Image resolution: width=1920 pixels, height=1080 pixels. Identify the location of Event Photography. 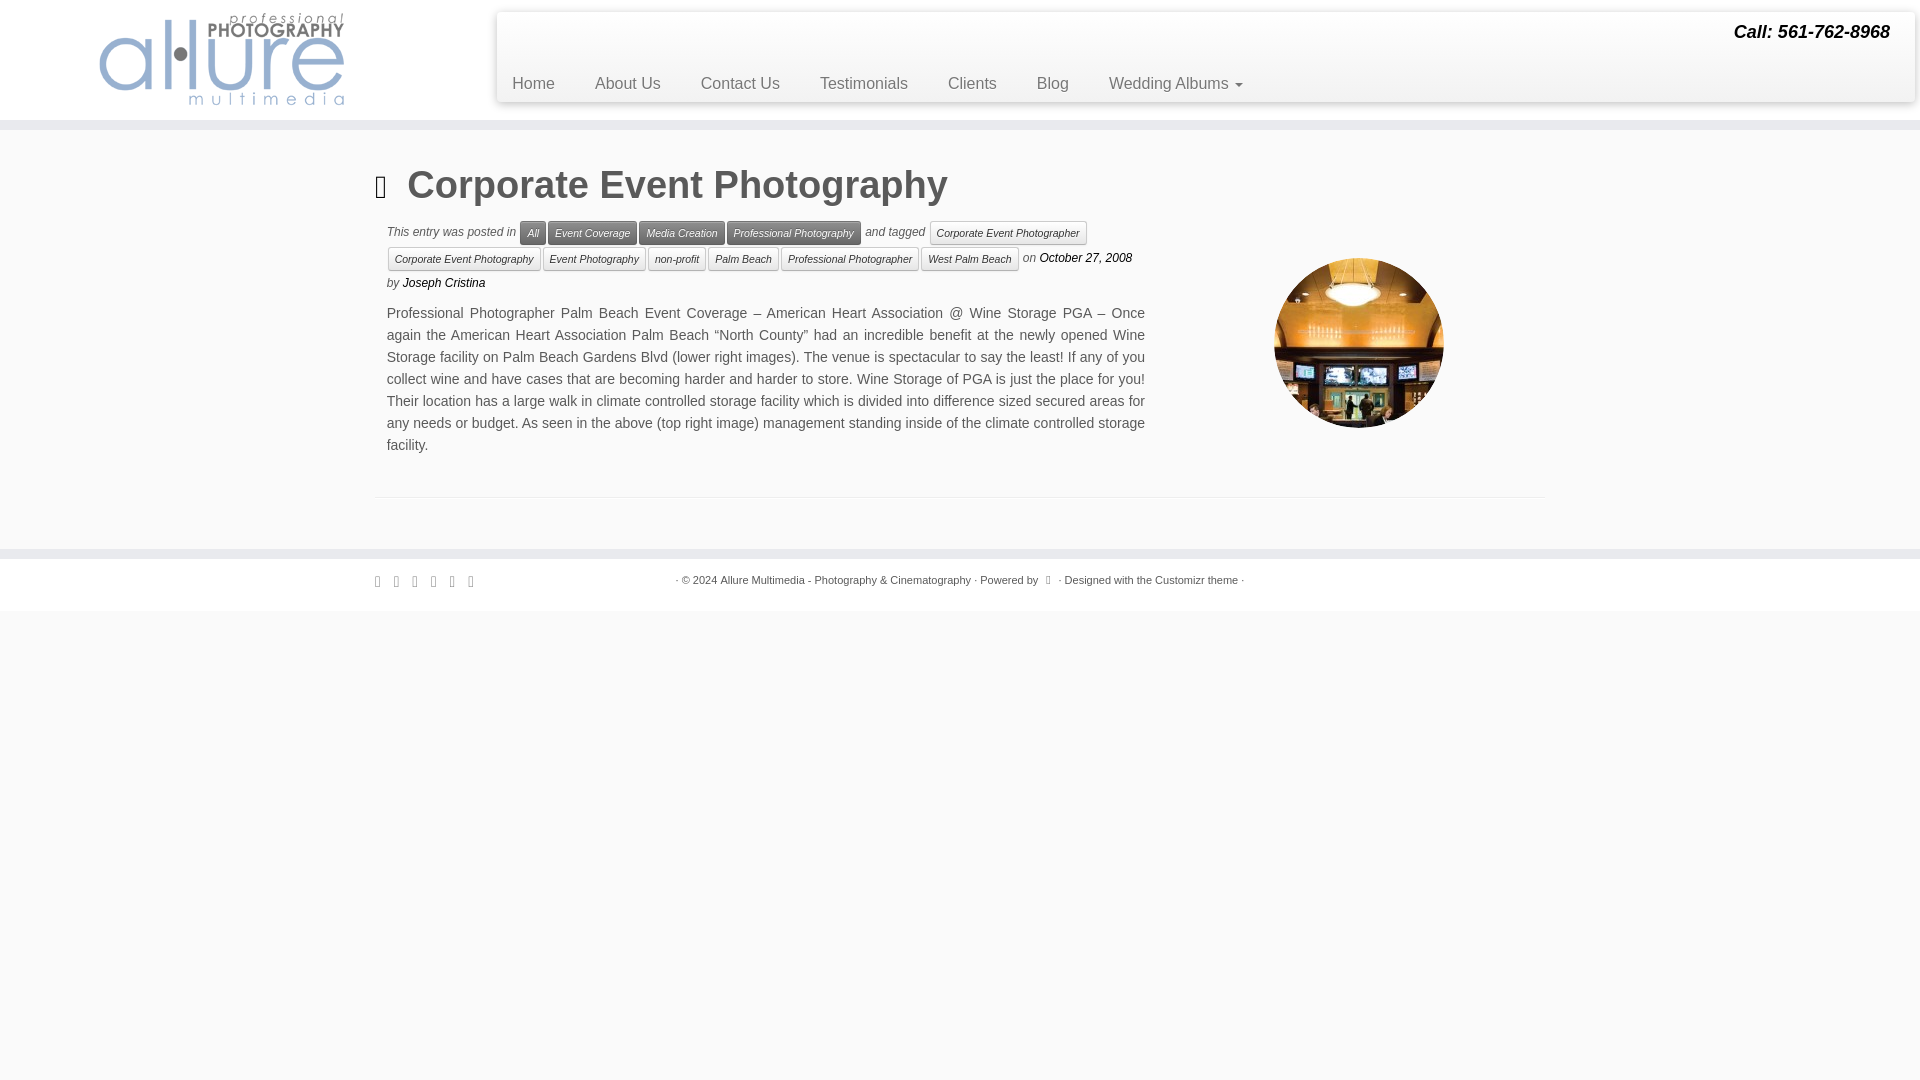
(594, 259).